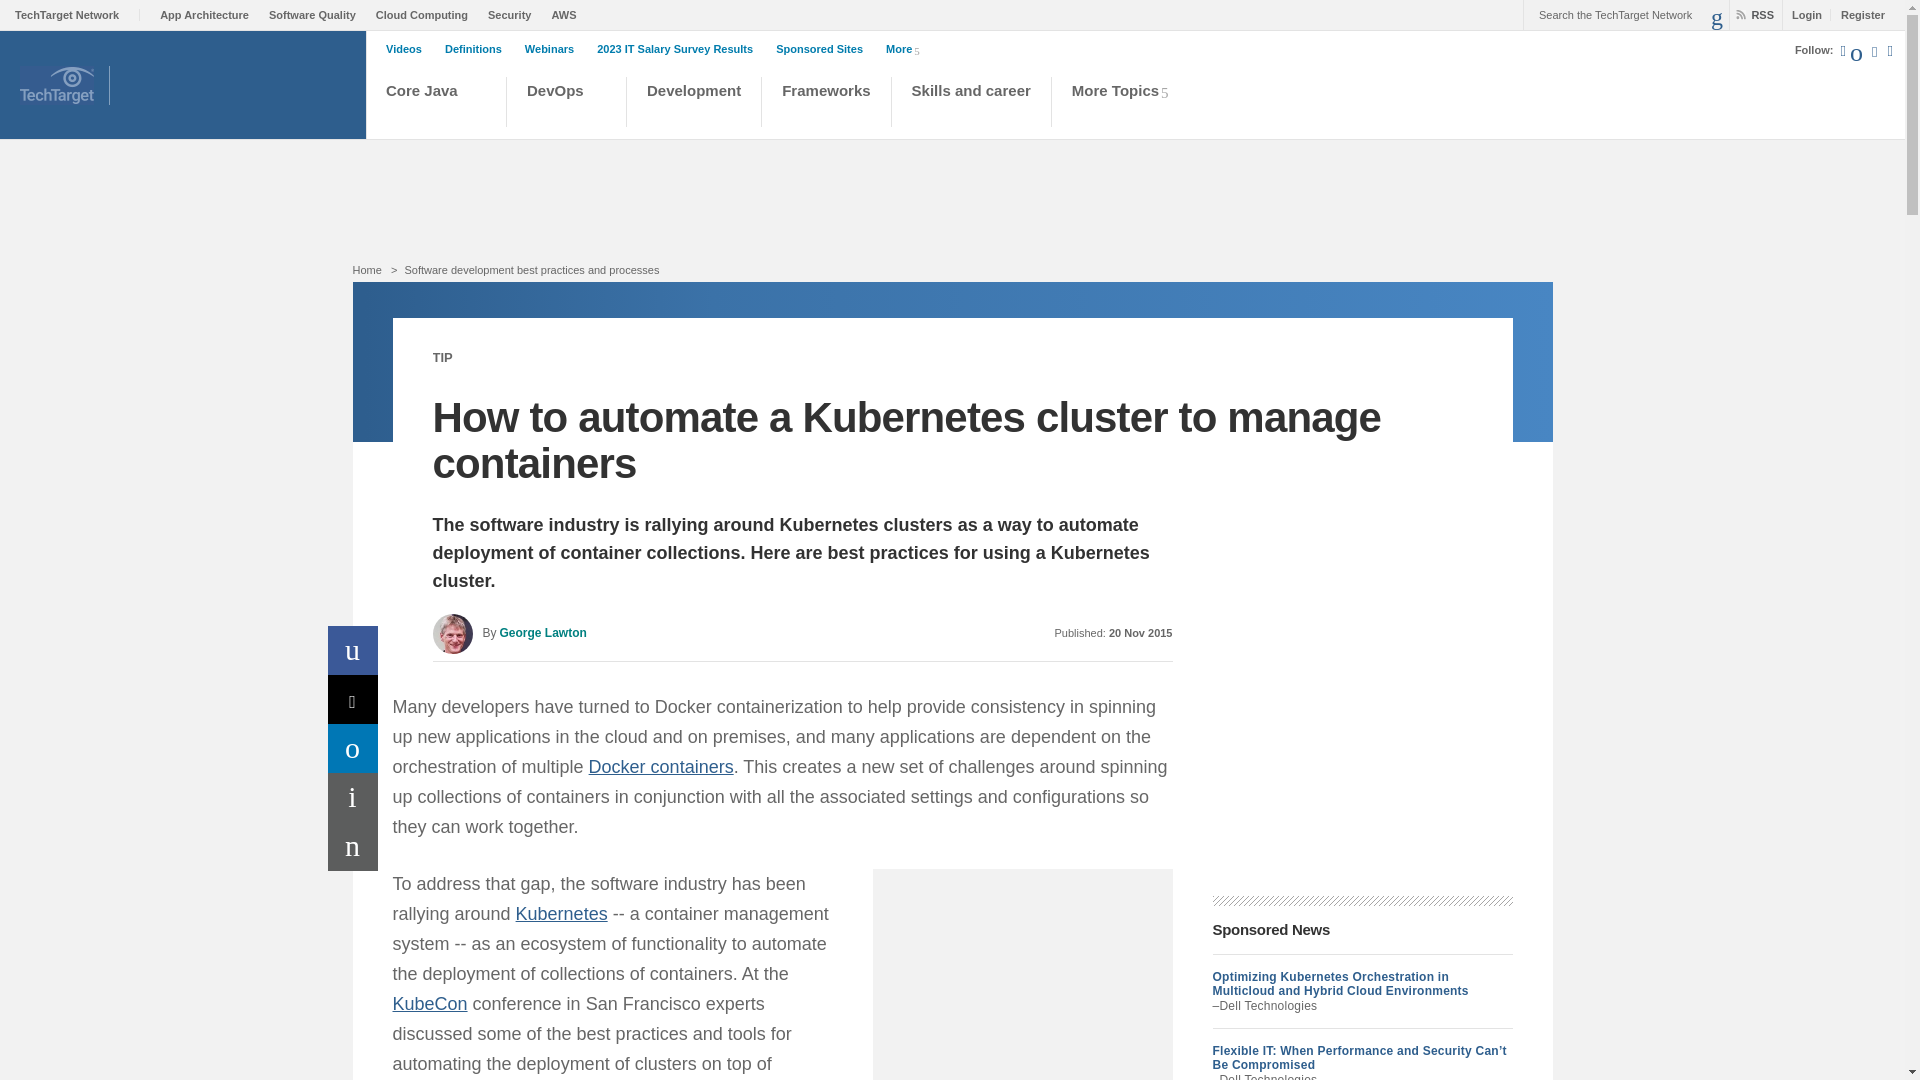  Describe the element at coordinates (1857, 14) in the screenshot. I see `Register` at that location.